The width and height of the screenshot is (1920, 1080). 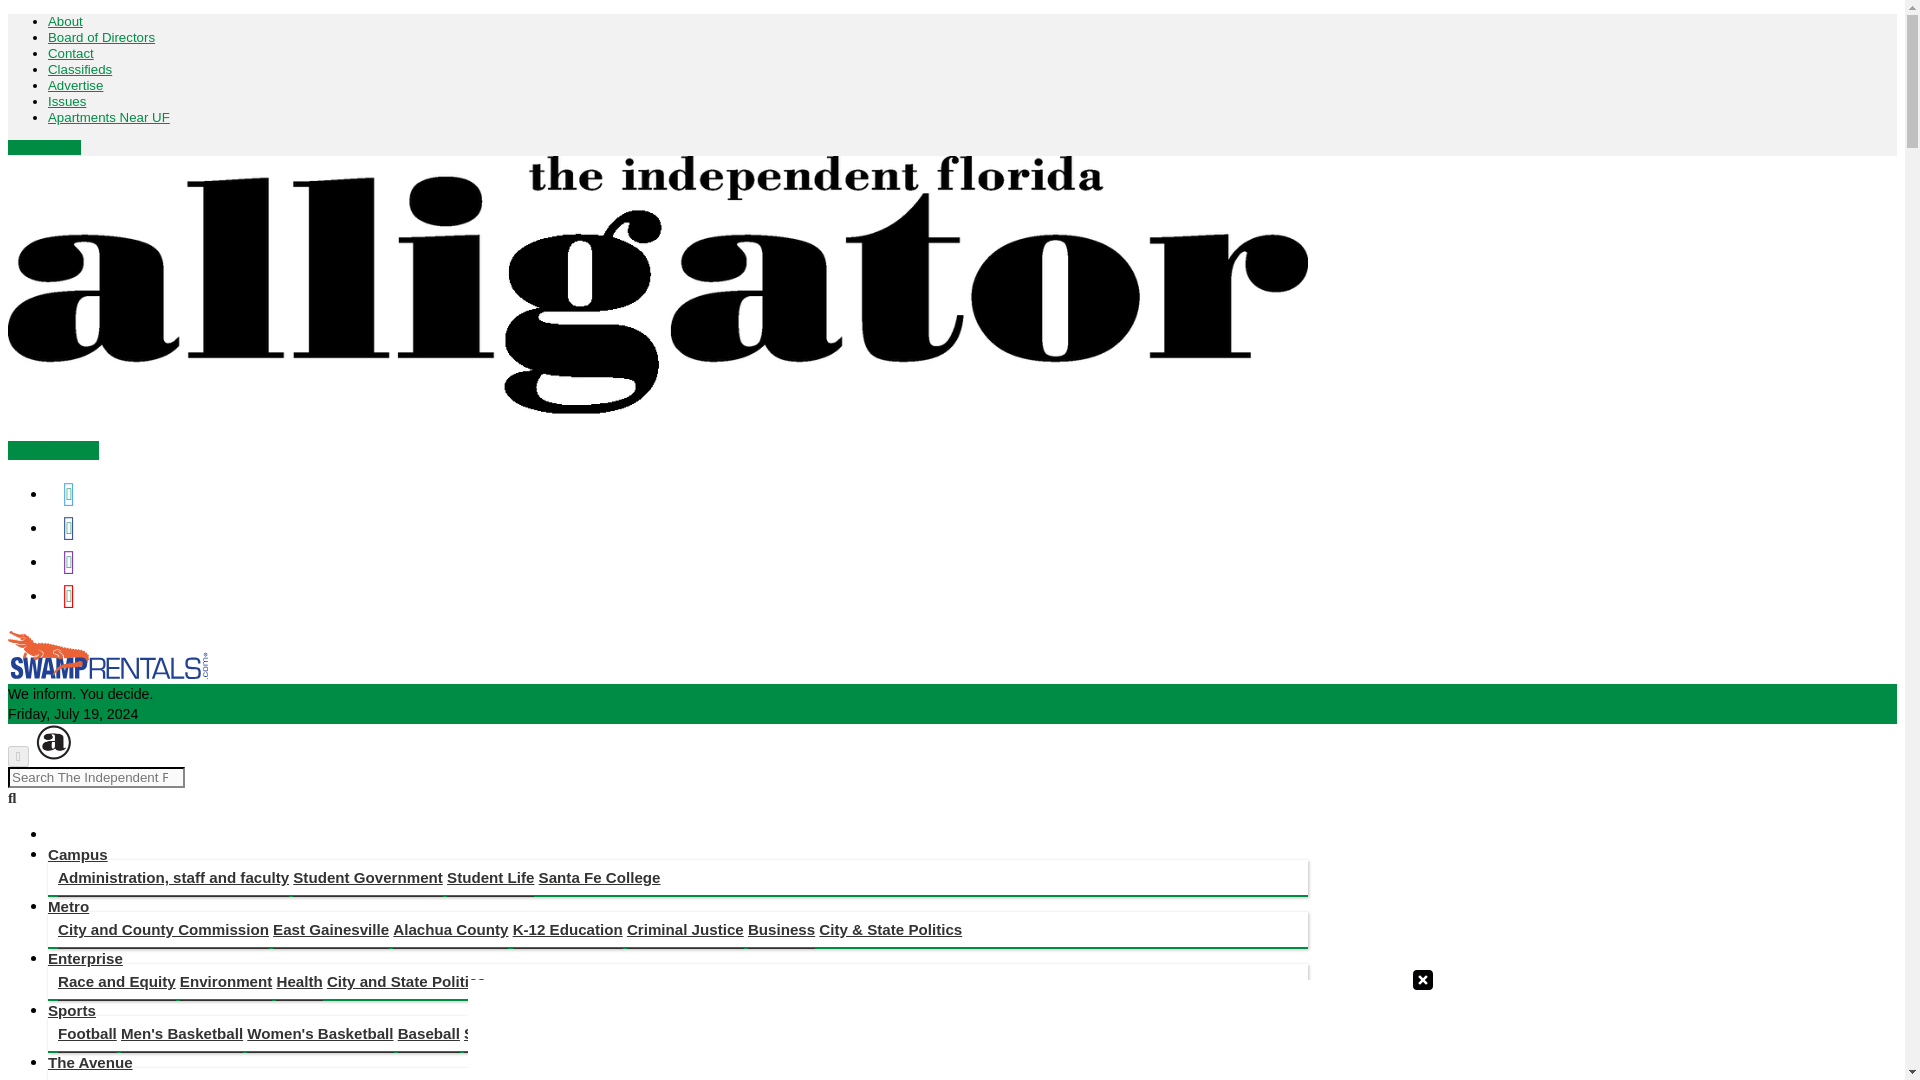 I want to click on Administration, staff and faculty, so click(x=173, y=878).